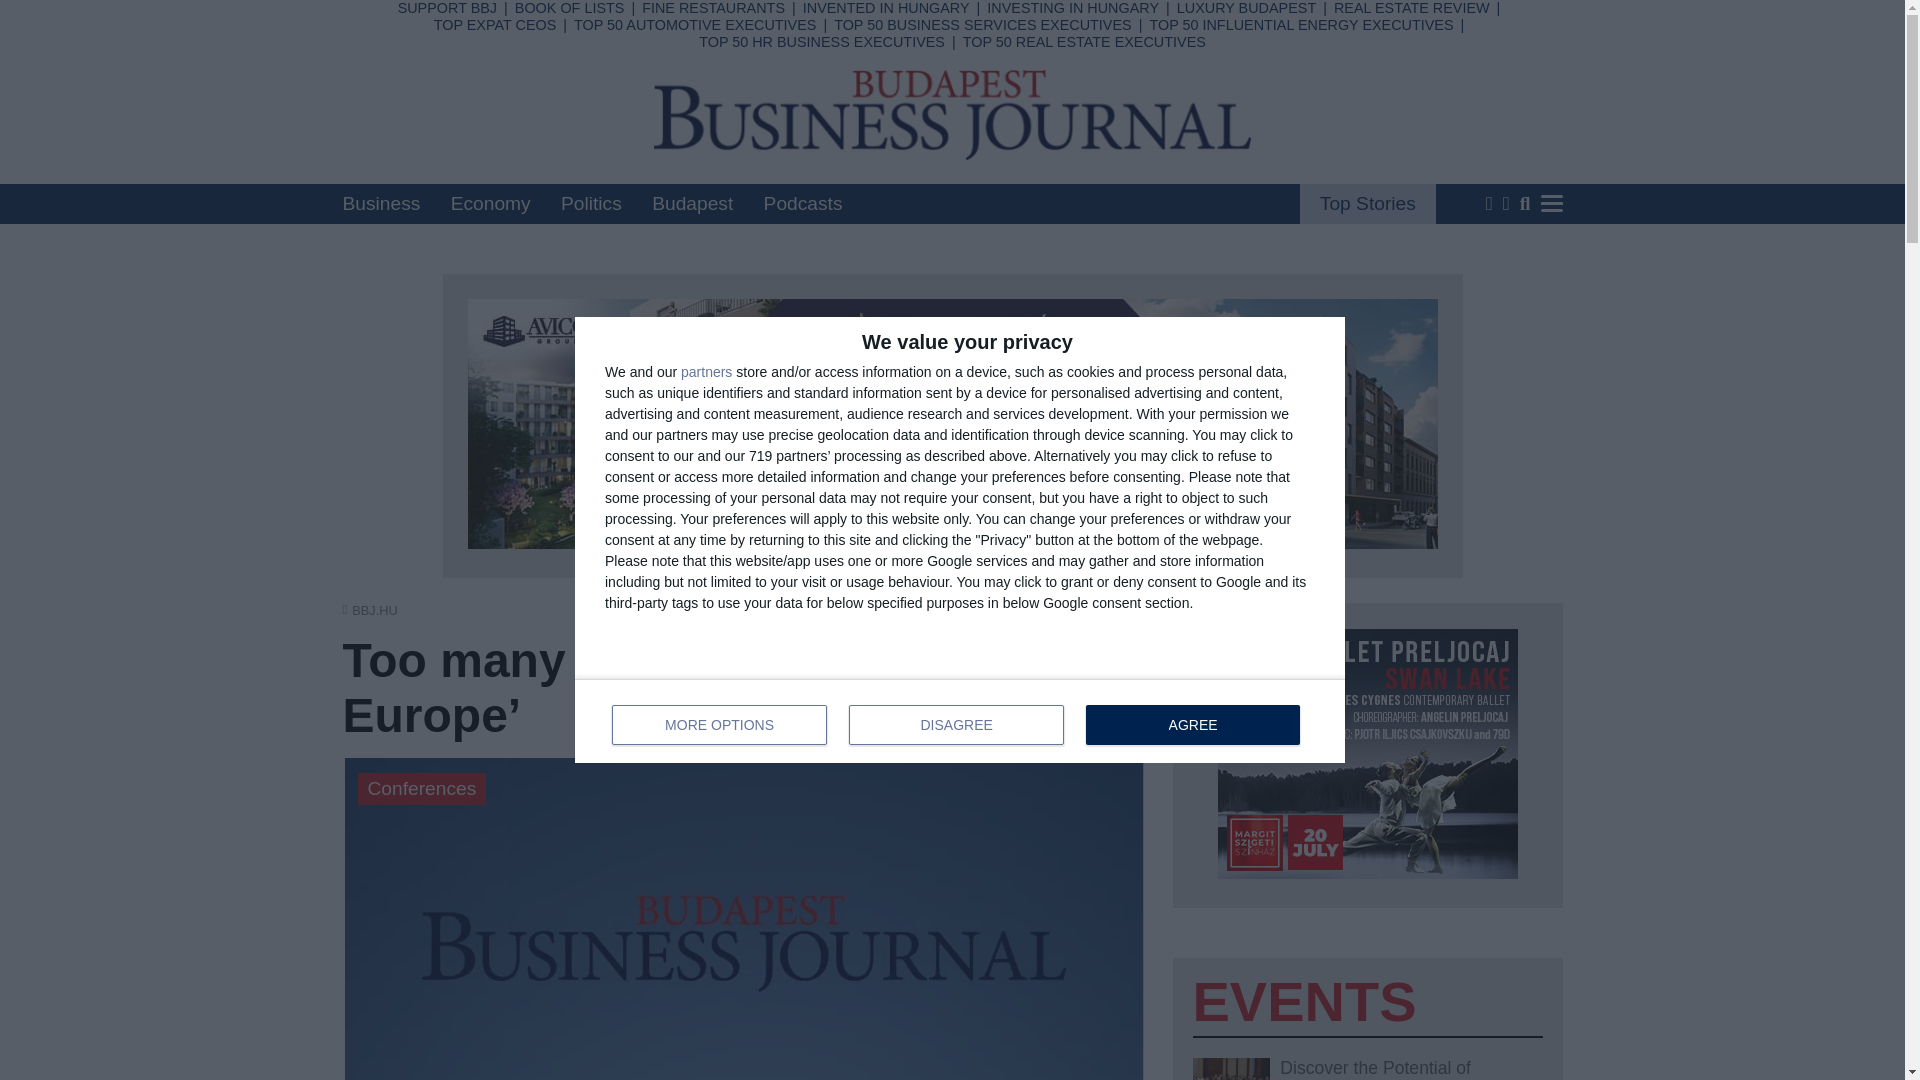 This screenshot has height=1080, width=1920. I want to click on Industry, so click(698, 96).